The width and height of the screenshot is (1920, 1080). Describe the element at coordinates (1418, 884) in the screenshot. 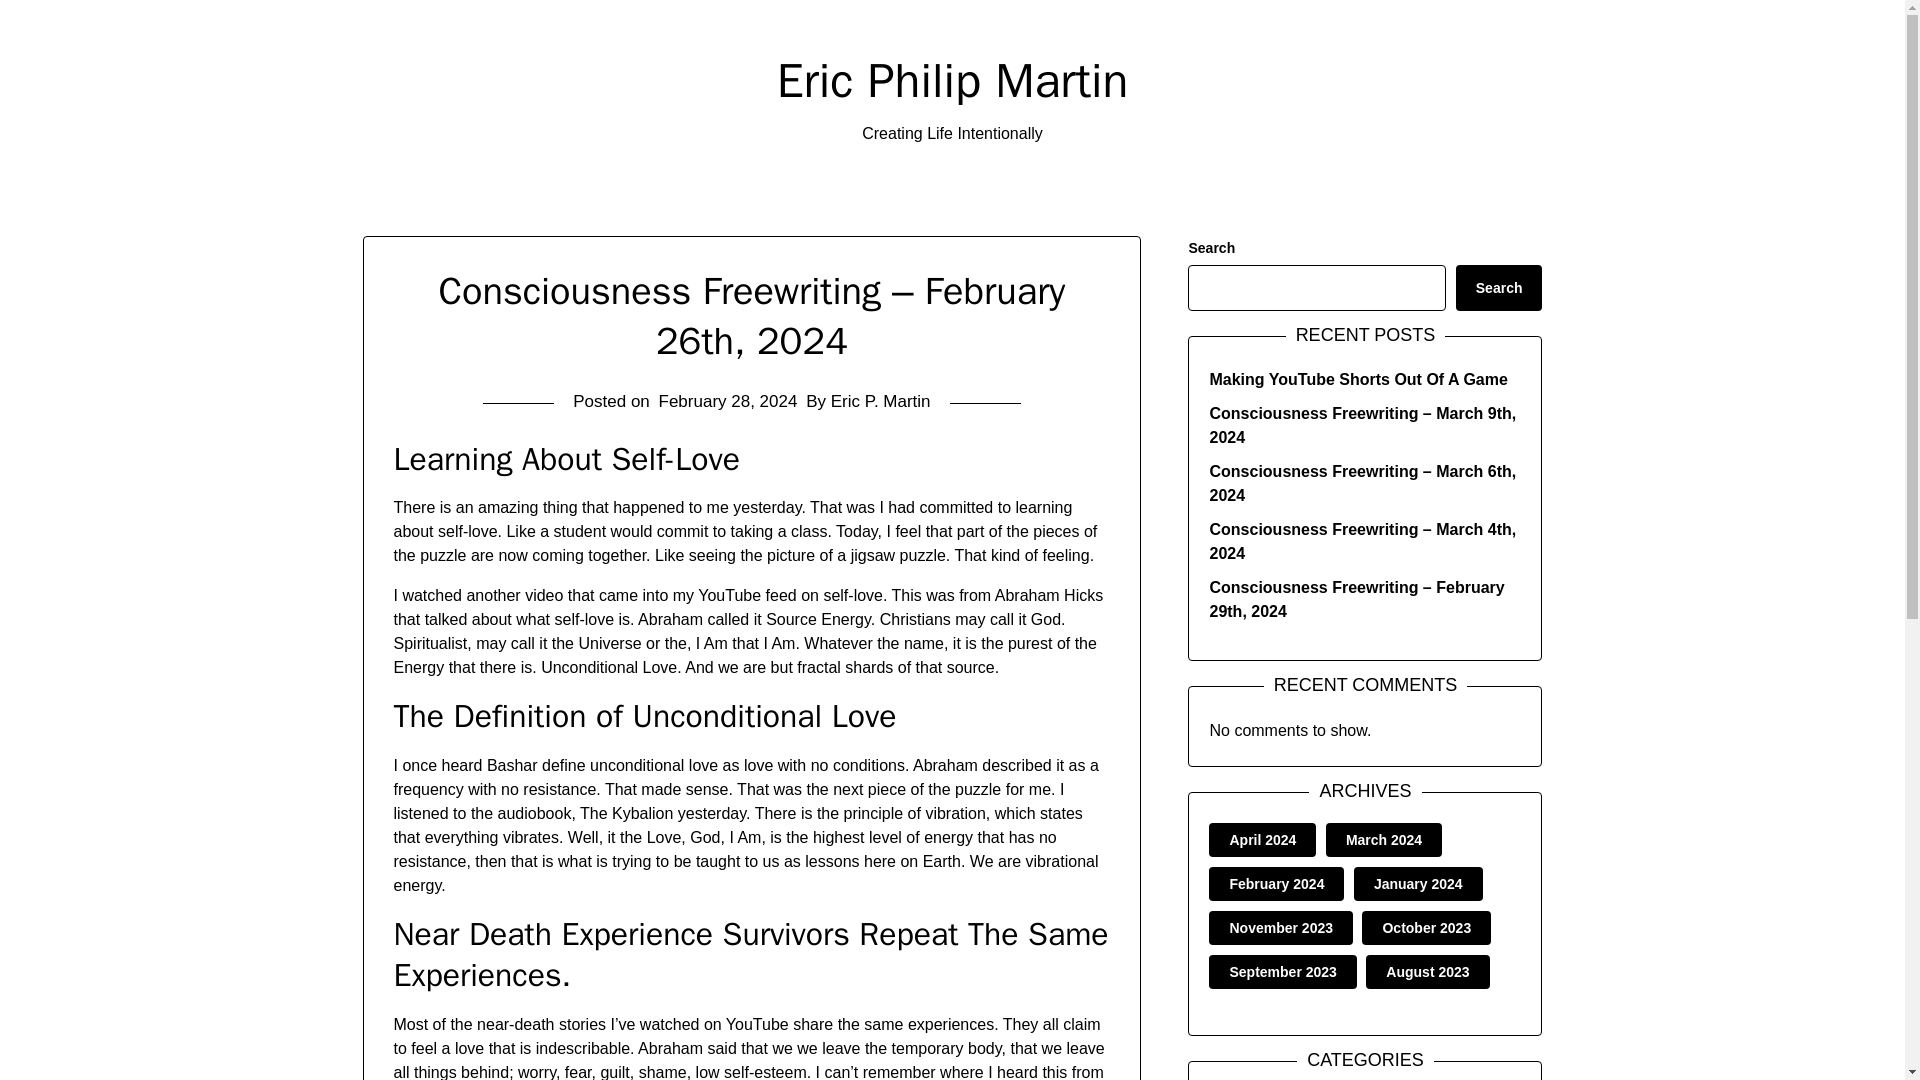

I see `January 2024` at that location.